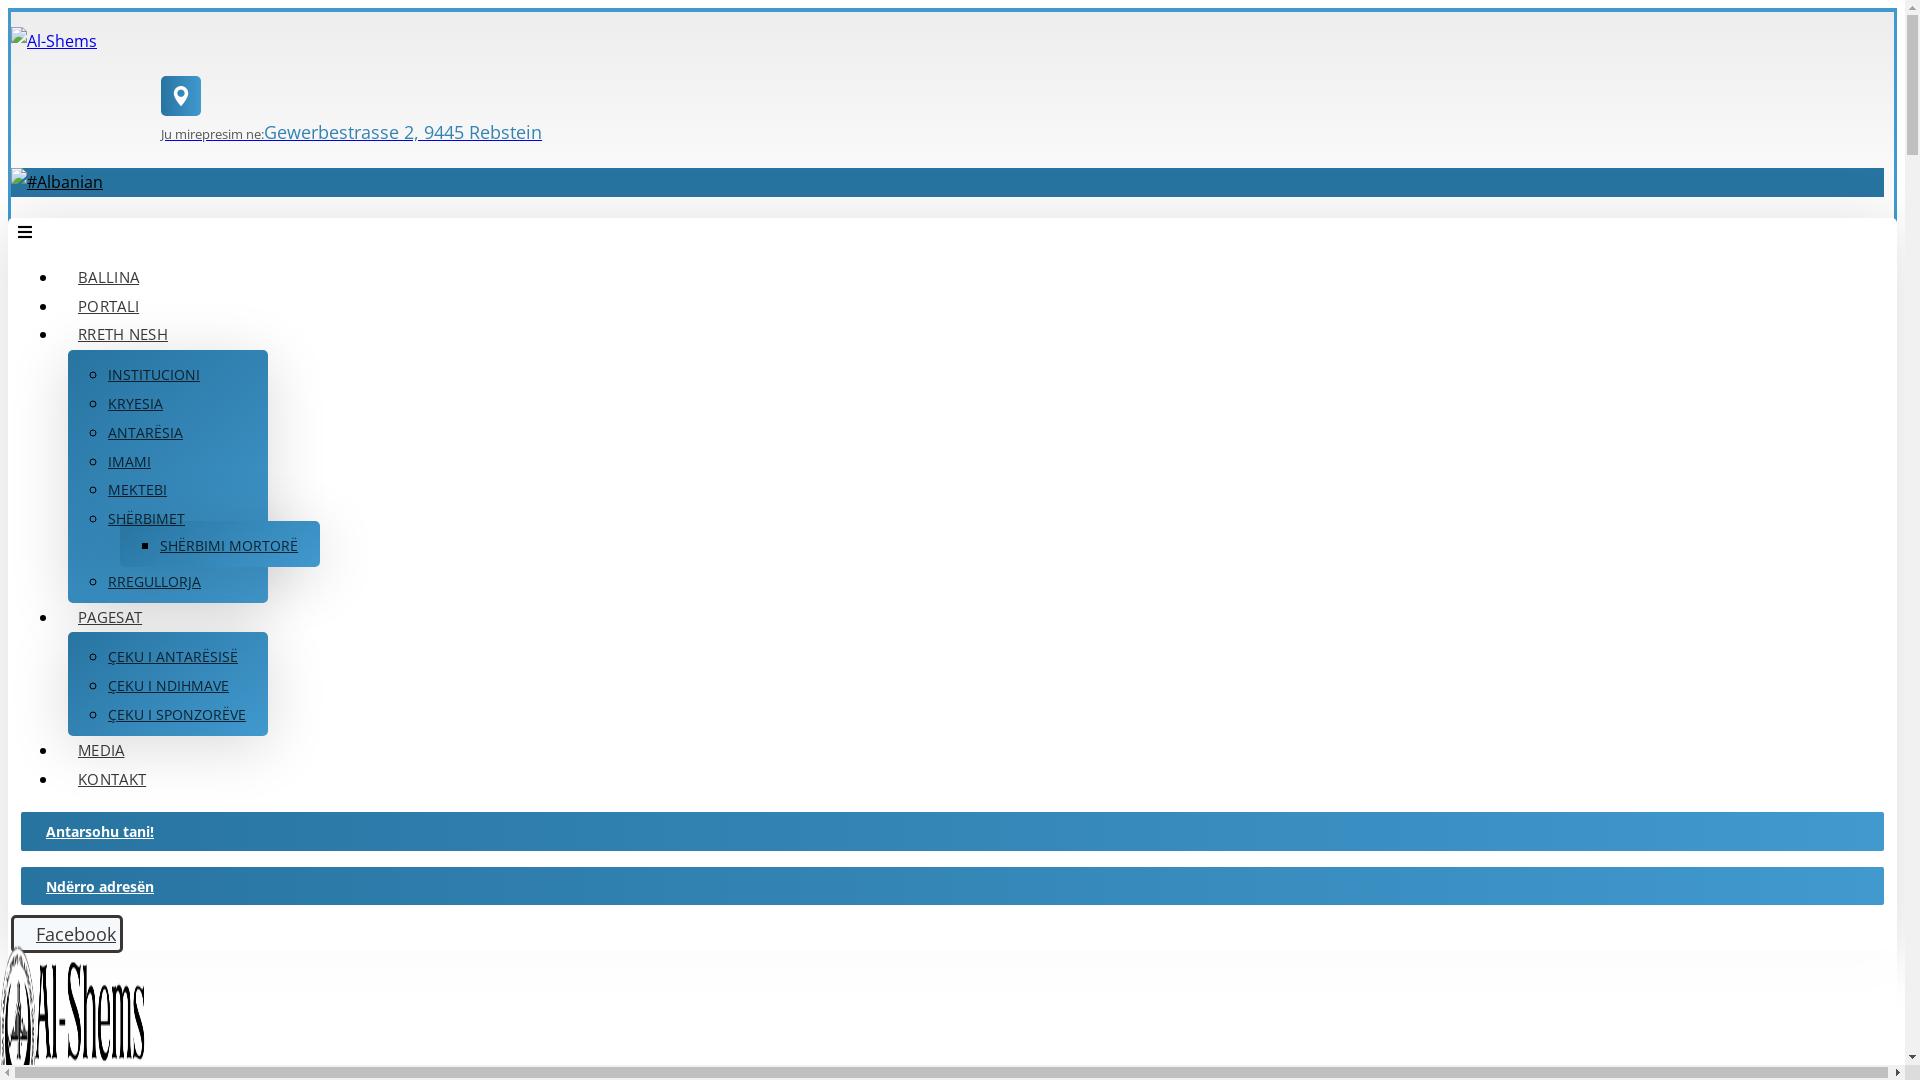 This screenshot has width=1920, height=1080. I want to click on Antarsohu tani!, so click(952, 831).